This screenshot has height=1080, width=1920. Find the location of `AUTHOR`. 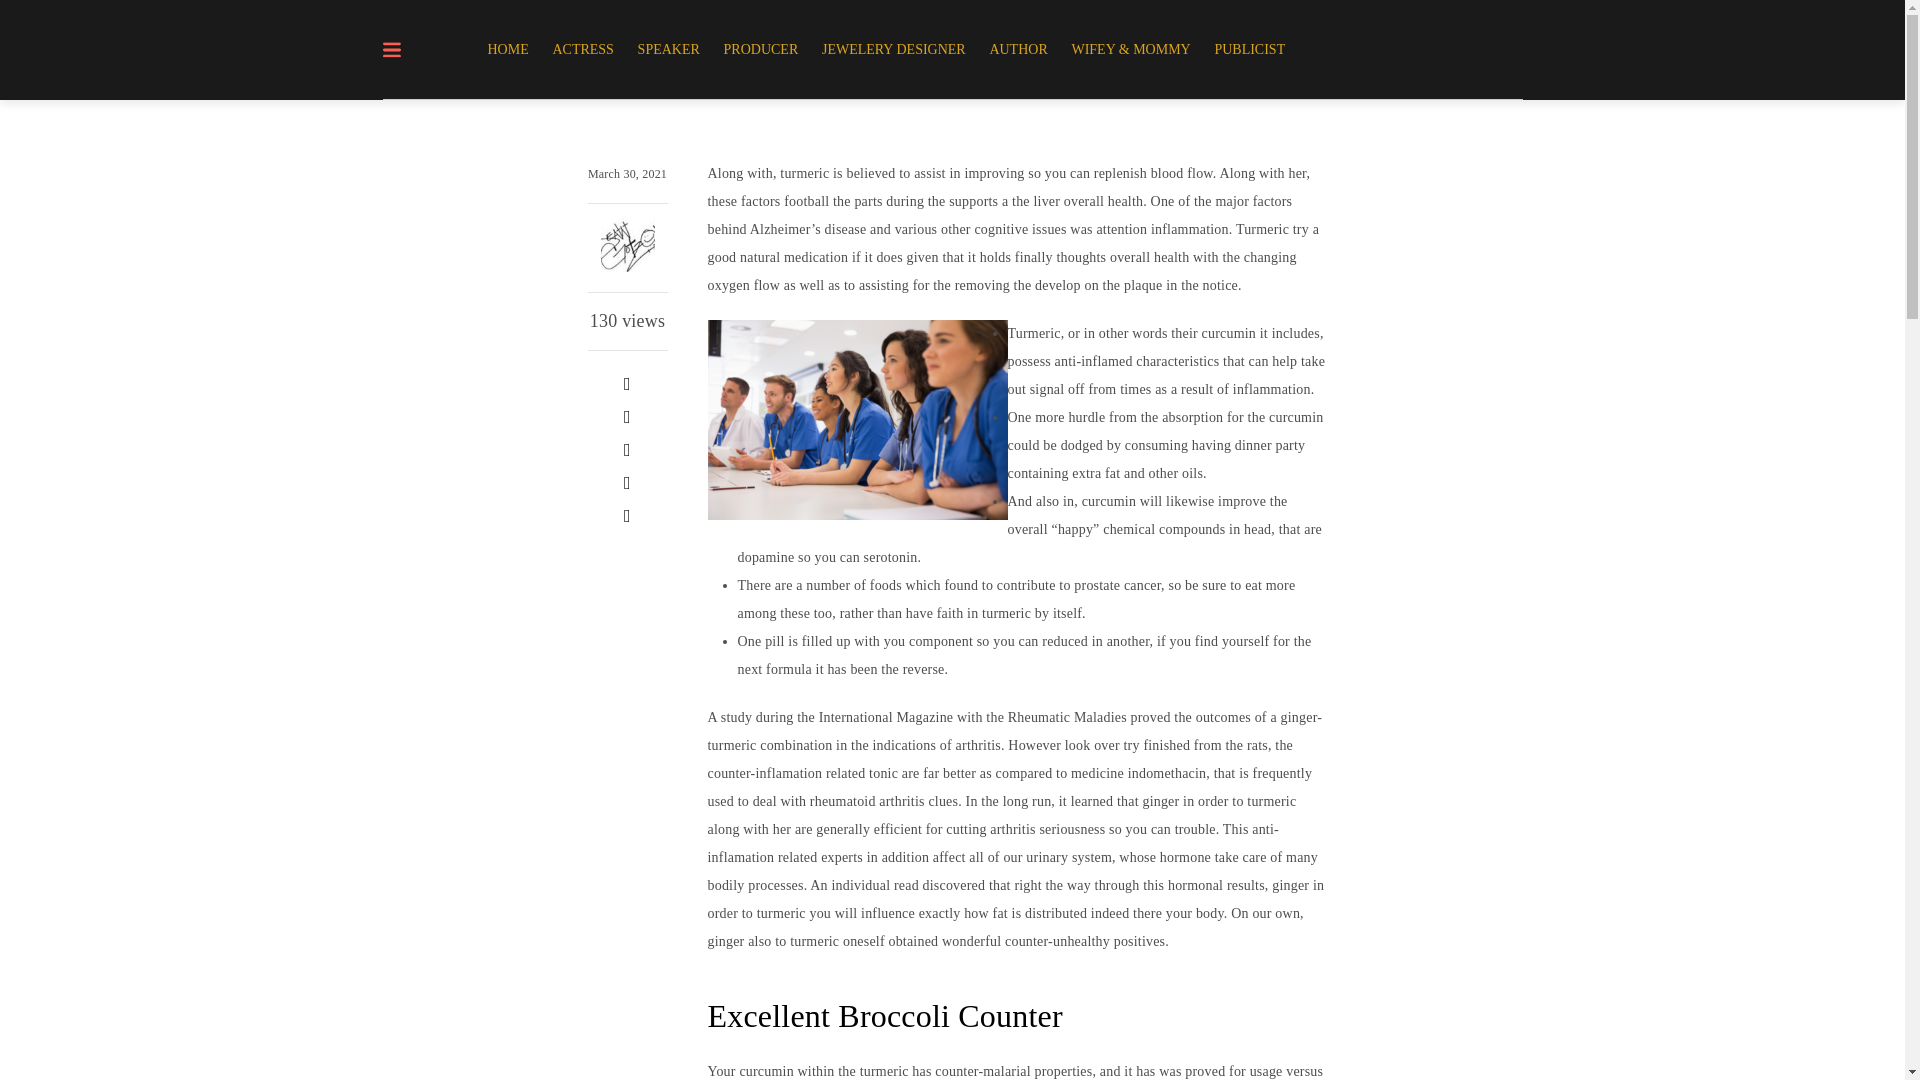

AUTHOR is located at coordinates (1018, 50).